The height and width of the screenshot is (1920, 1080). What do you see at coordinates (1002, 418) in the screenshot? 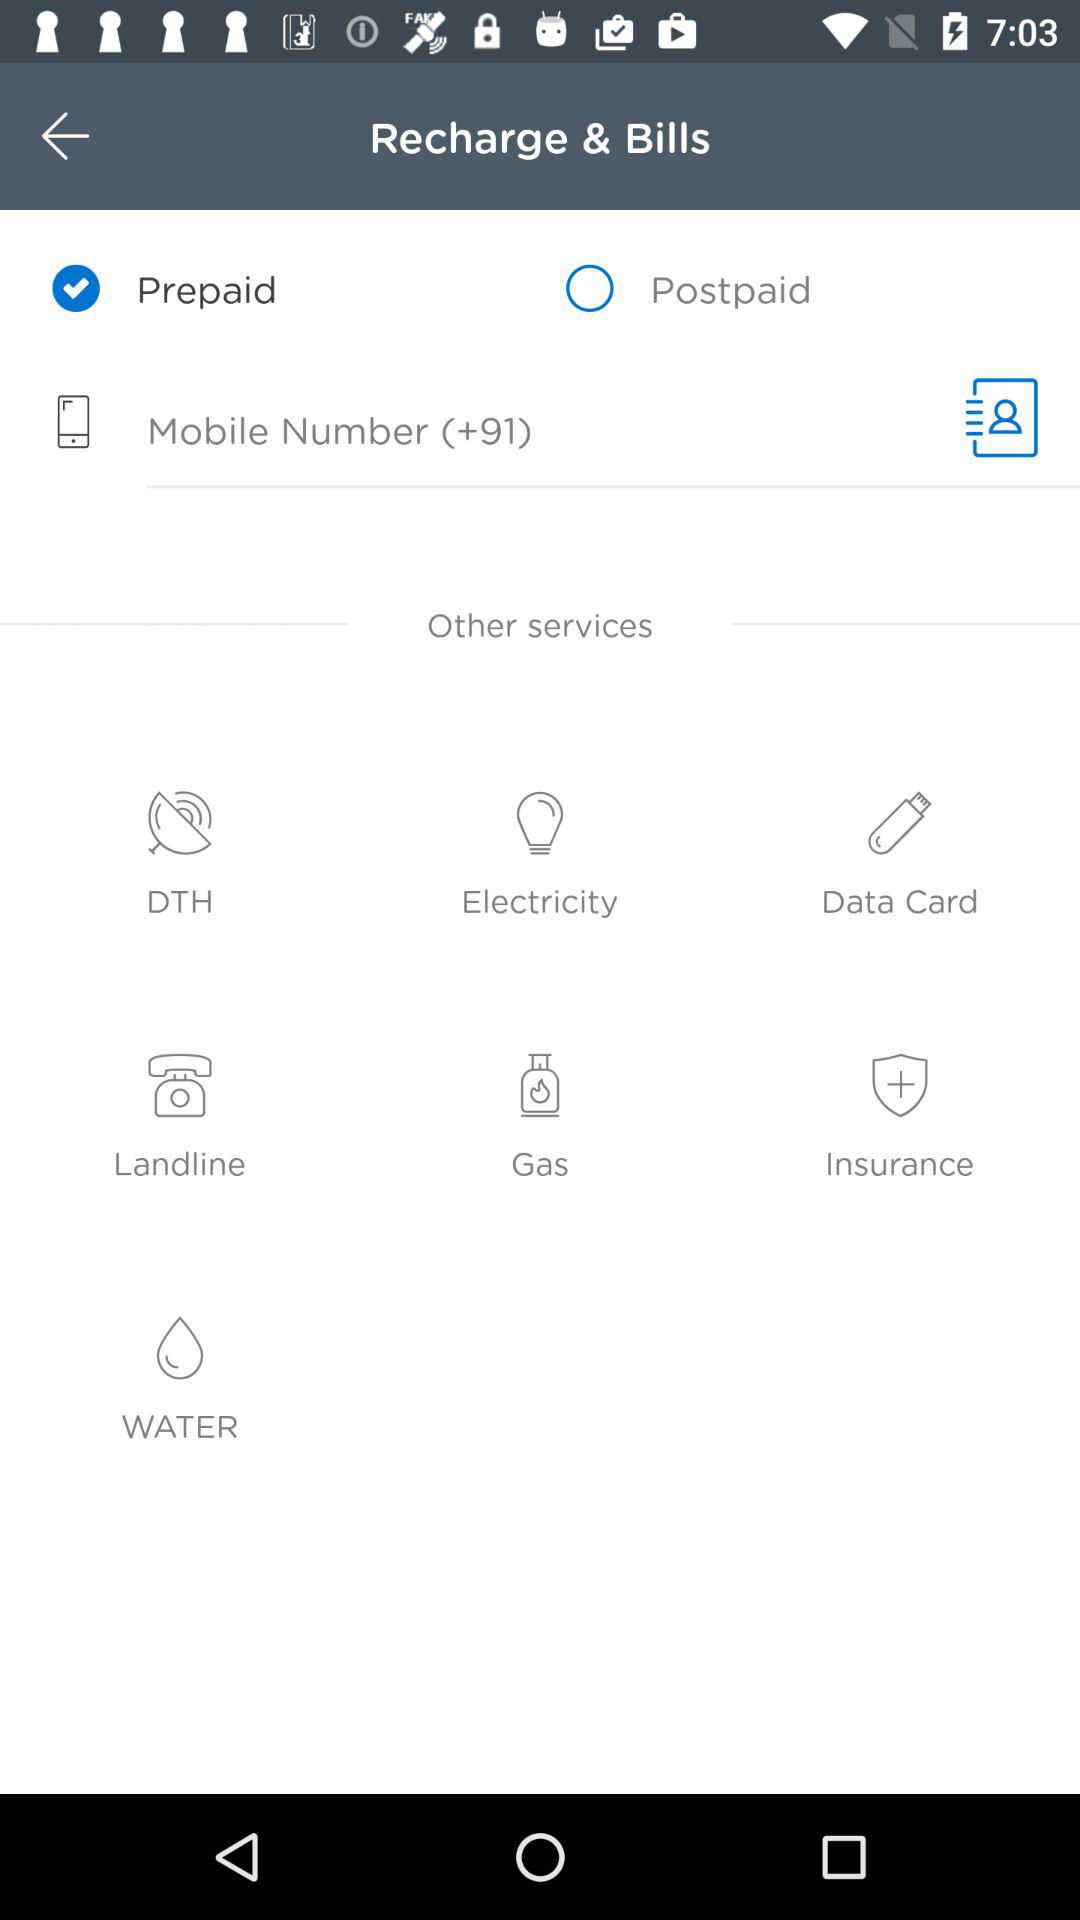
I see `open 6` at bounding box center [1002, 418].